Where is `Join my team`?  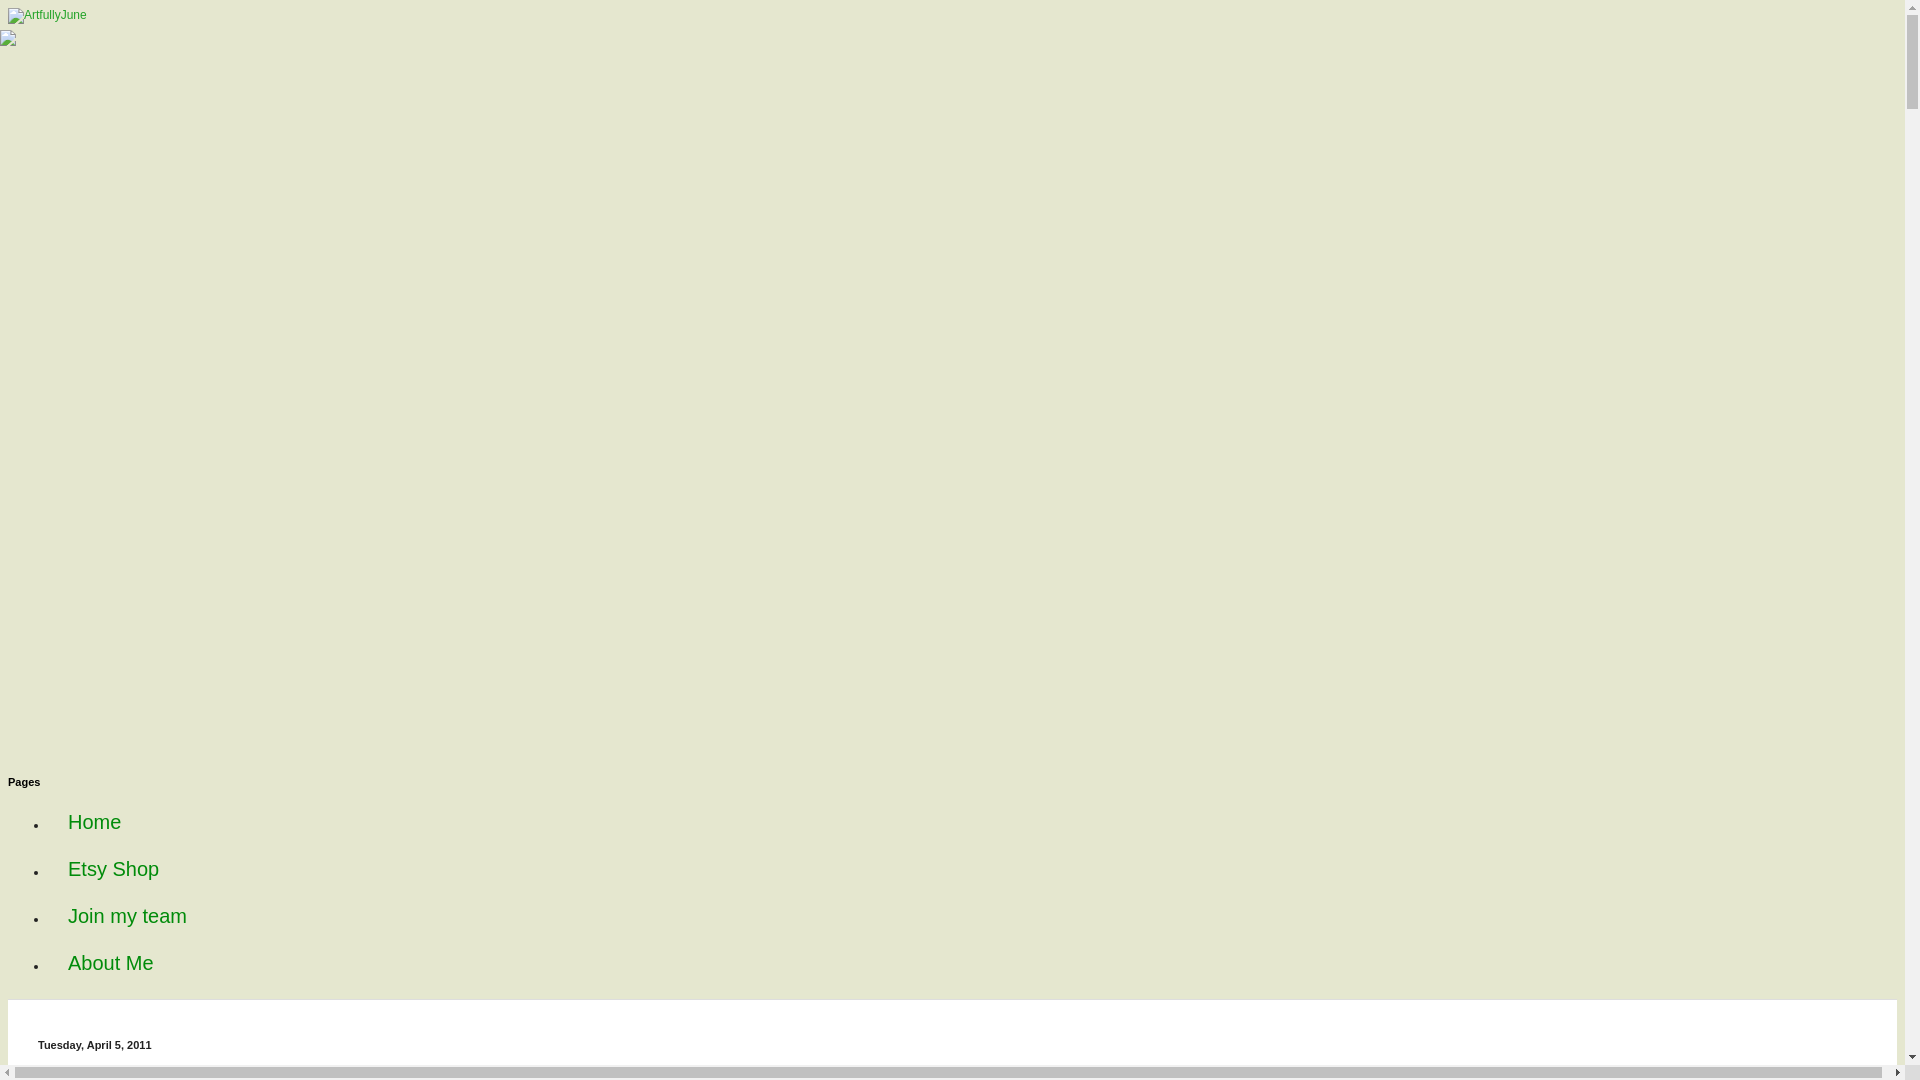
Join my team is located at coordinates (128, 916).